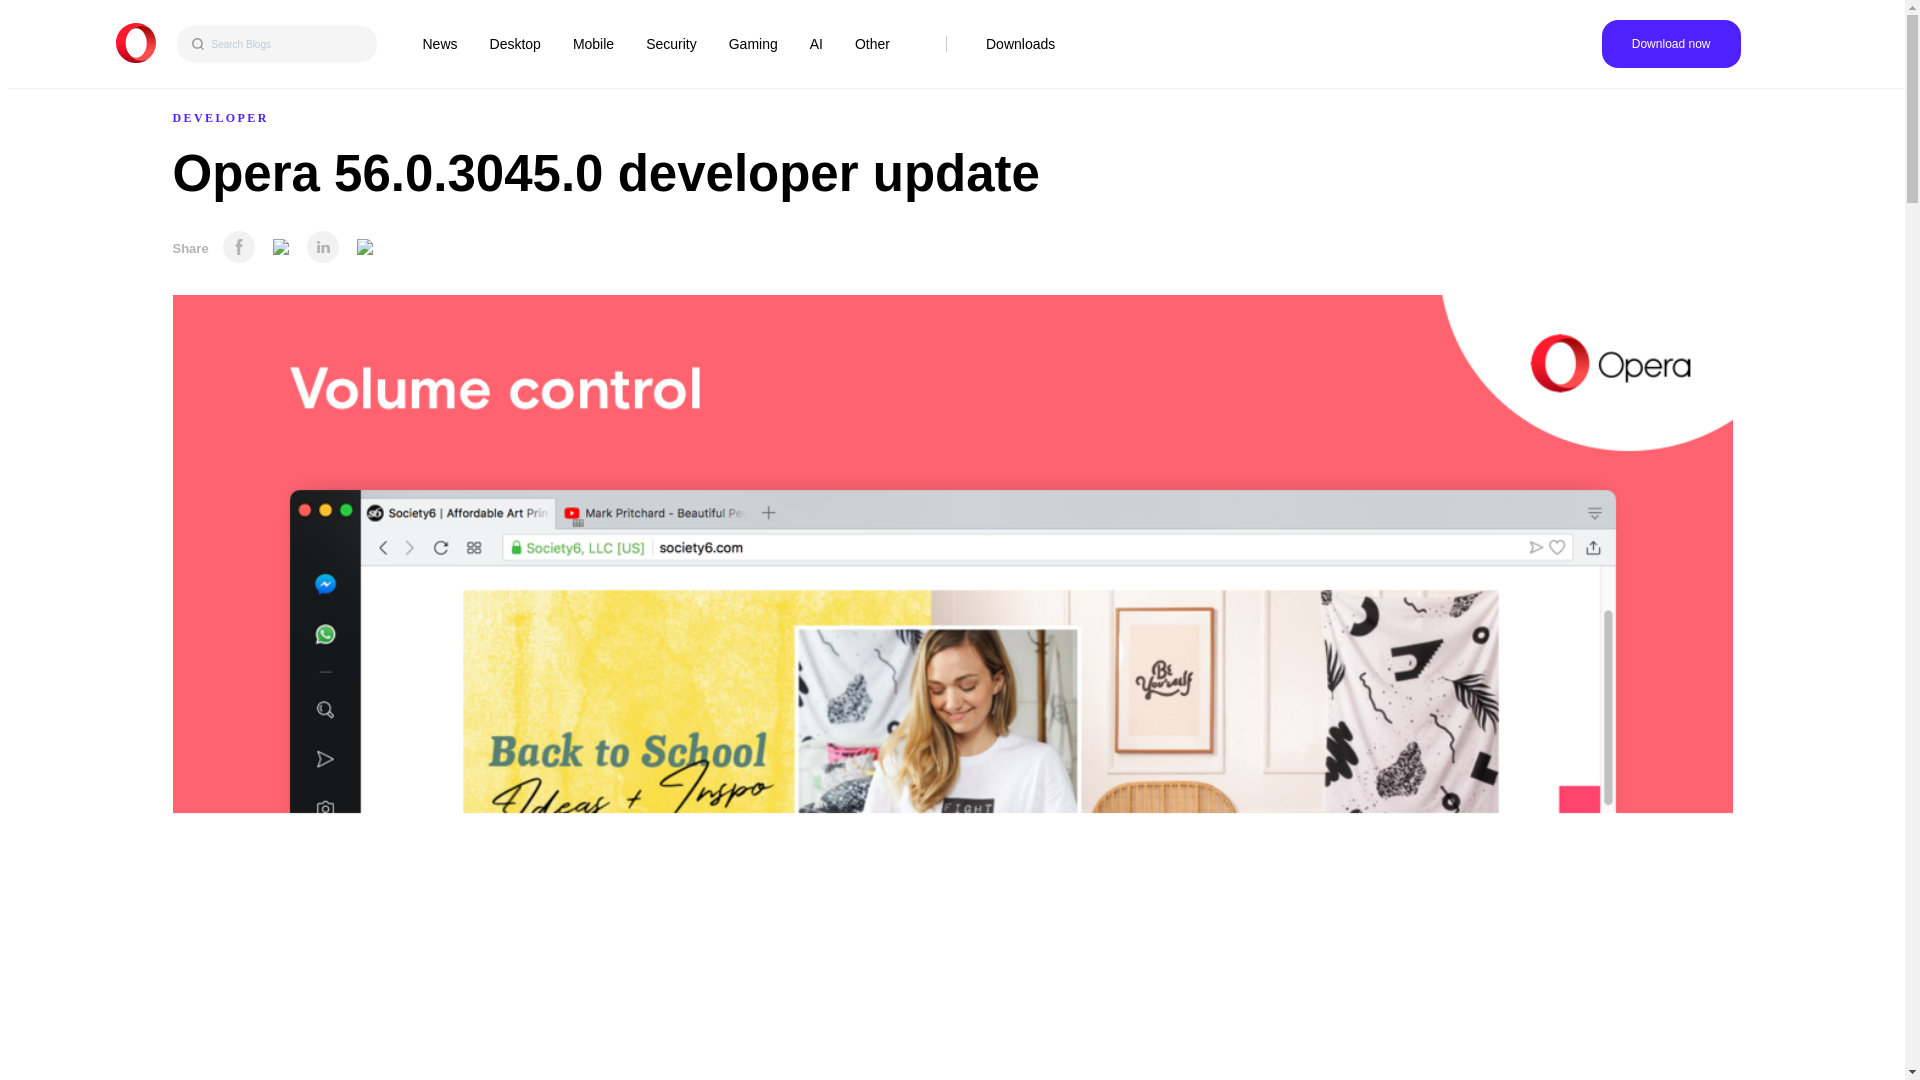 The width and height of the screenshot is (1920, 1080). I want to click on Other, so click(872, 43).